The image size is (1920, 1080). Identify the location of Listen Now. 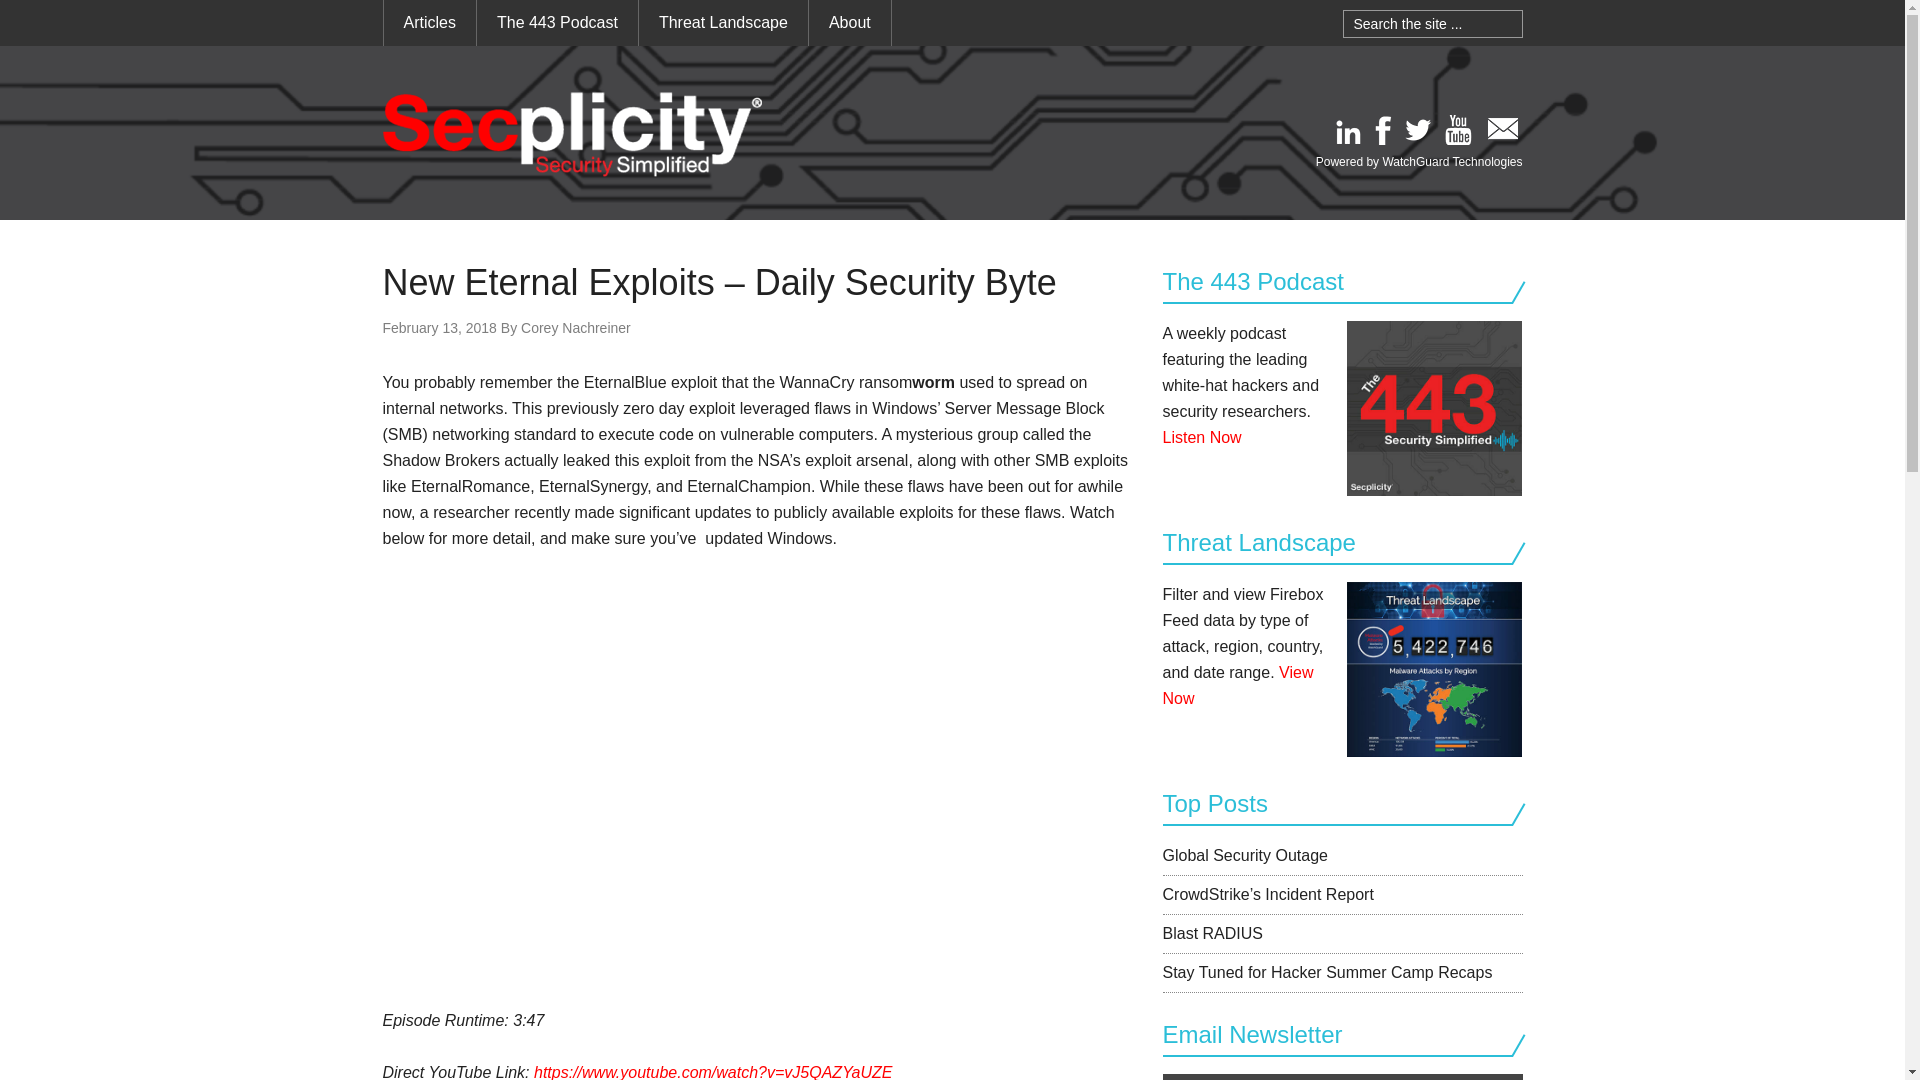
(1200, 437).